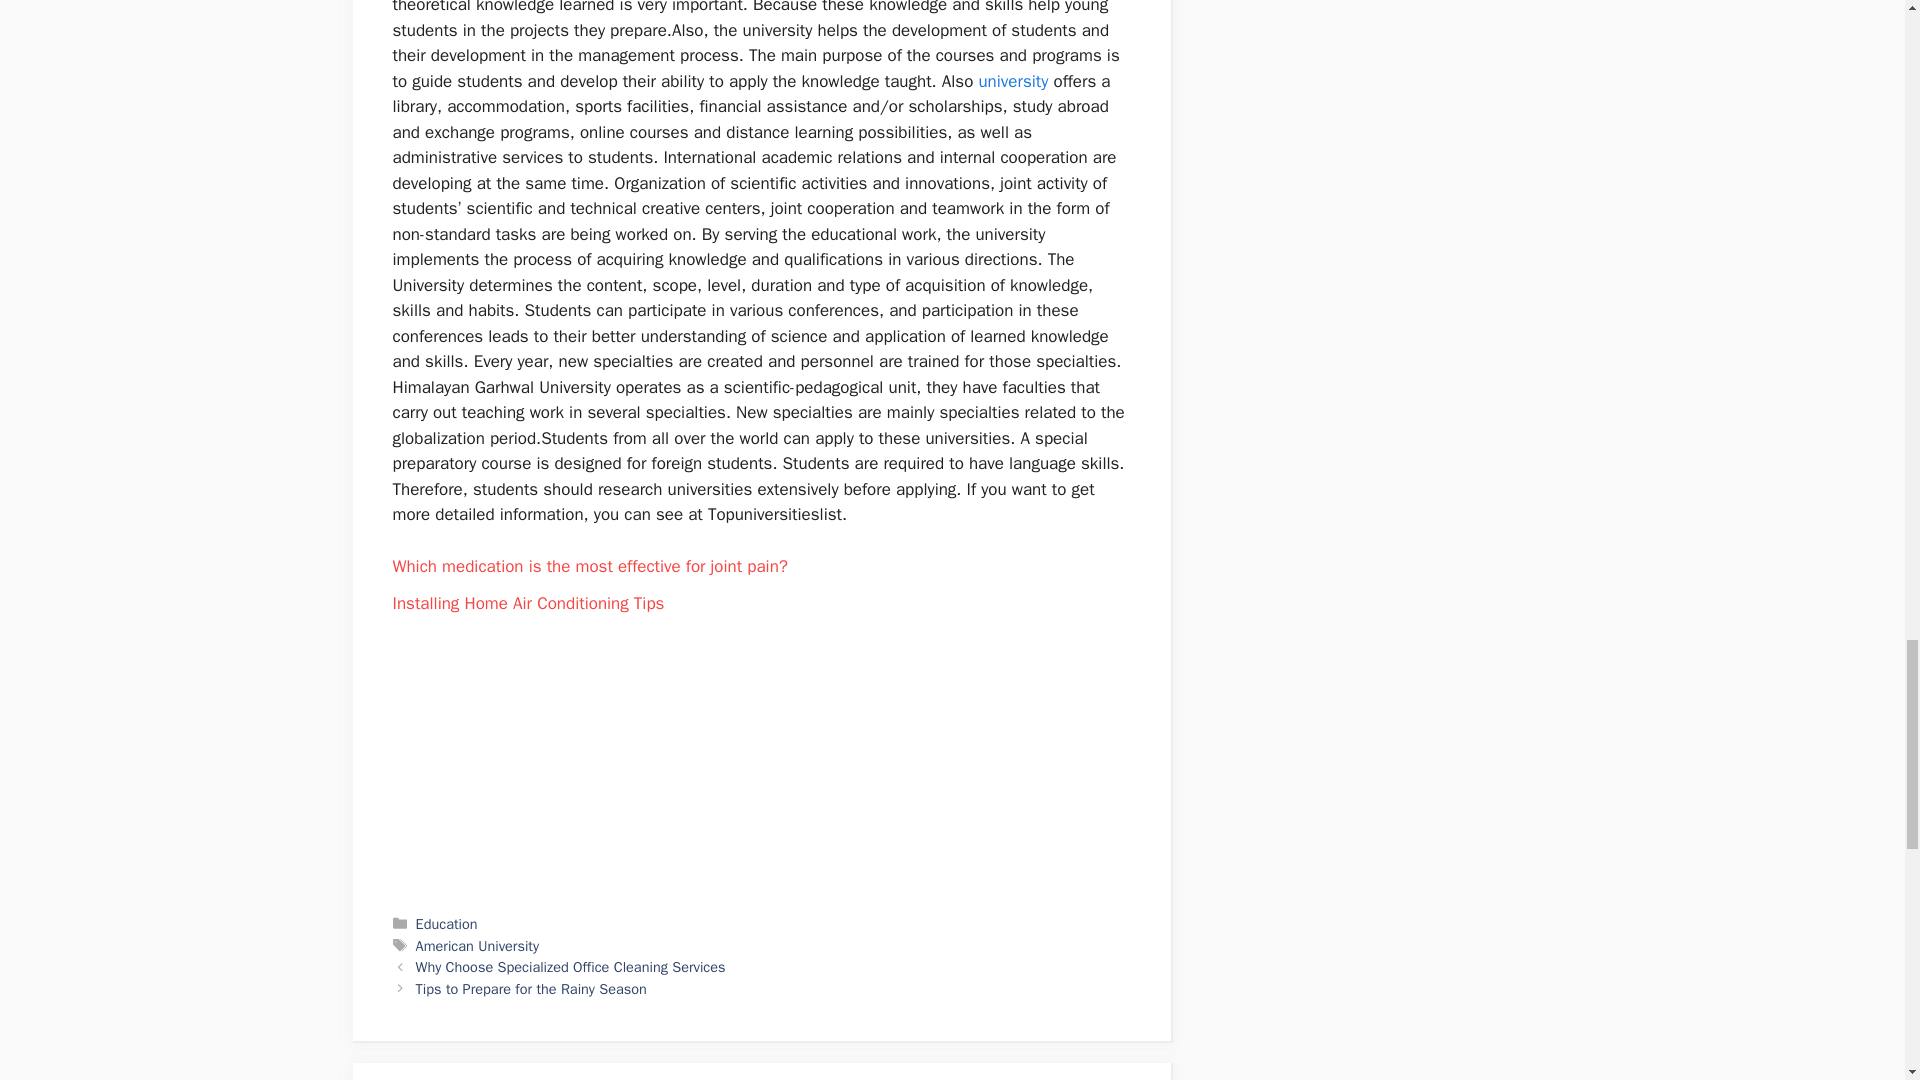 The width and height of the screenshot is (1920, 1080). Describe the element at coordinates (1012, 81) in the screenshot. I see `university` at that location.